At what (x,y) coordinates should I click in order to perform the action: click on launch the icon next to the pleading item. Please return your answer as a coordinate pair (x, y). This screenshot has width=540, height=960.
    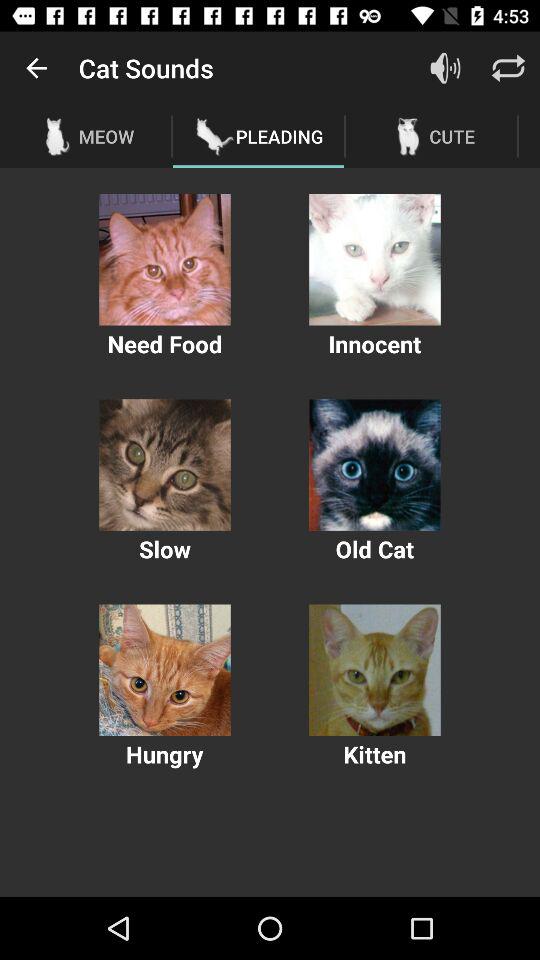
    Looking at the image, I should click on (444, 68).